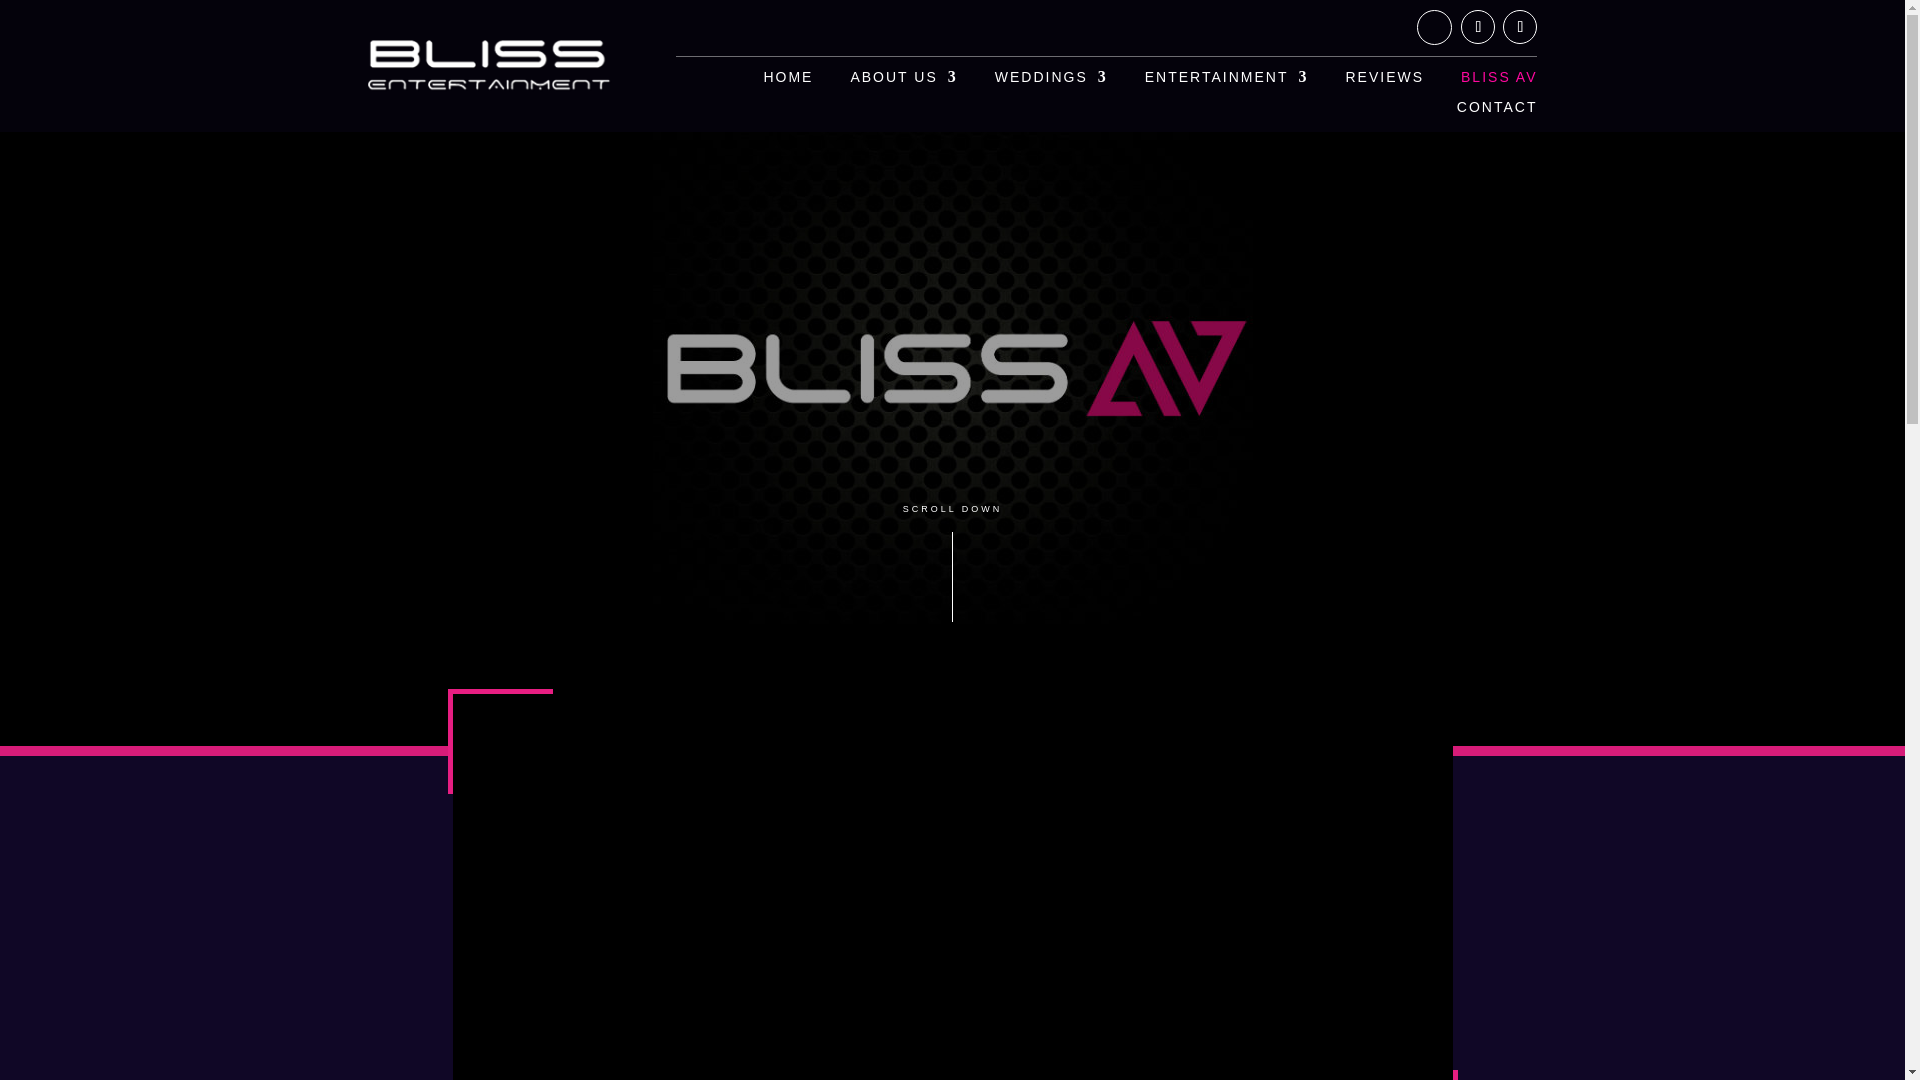 The image size is (1920, 1080). I want to click on Follow on Instagram, so click(1520, 26).